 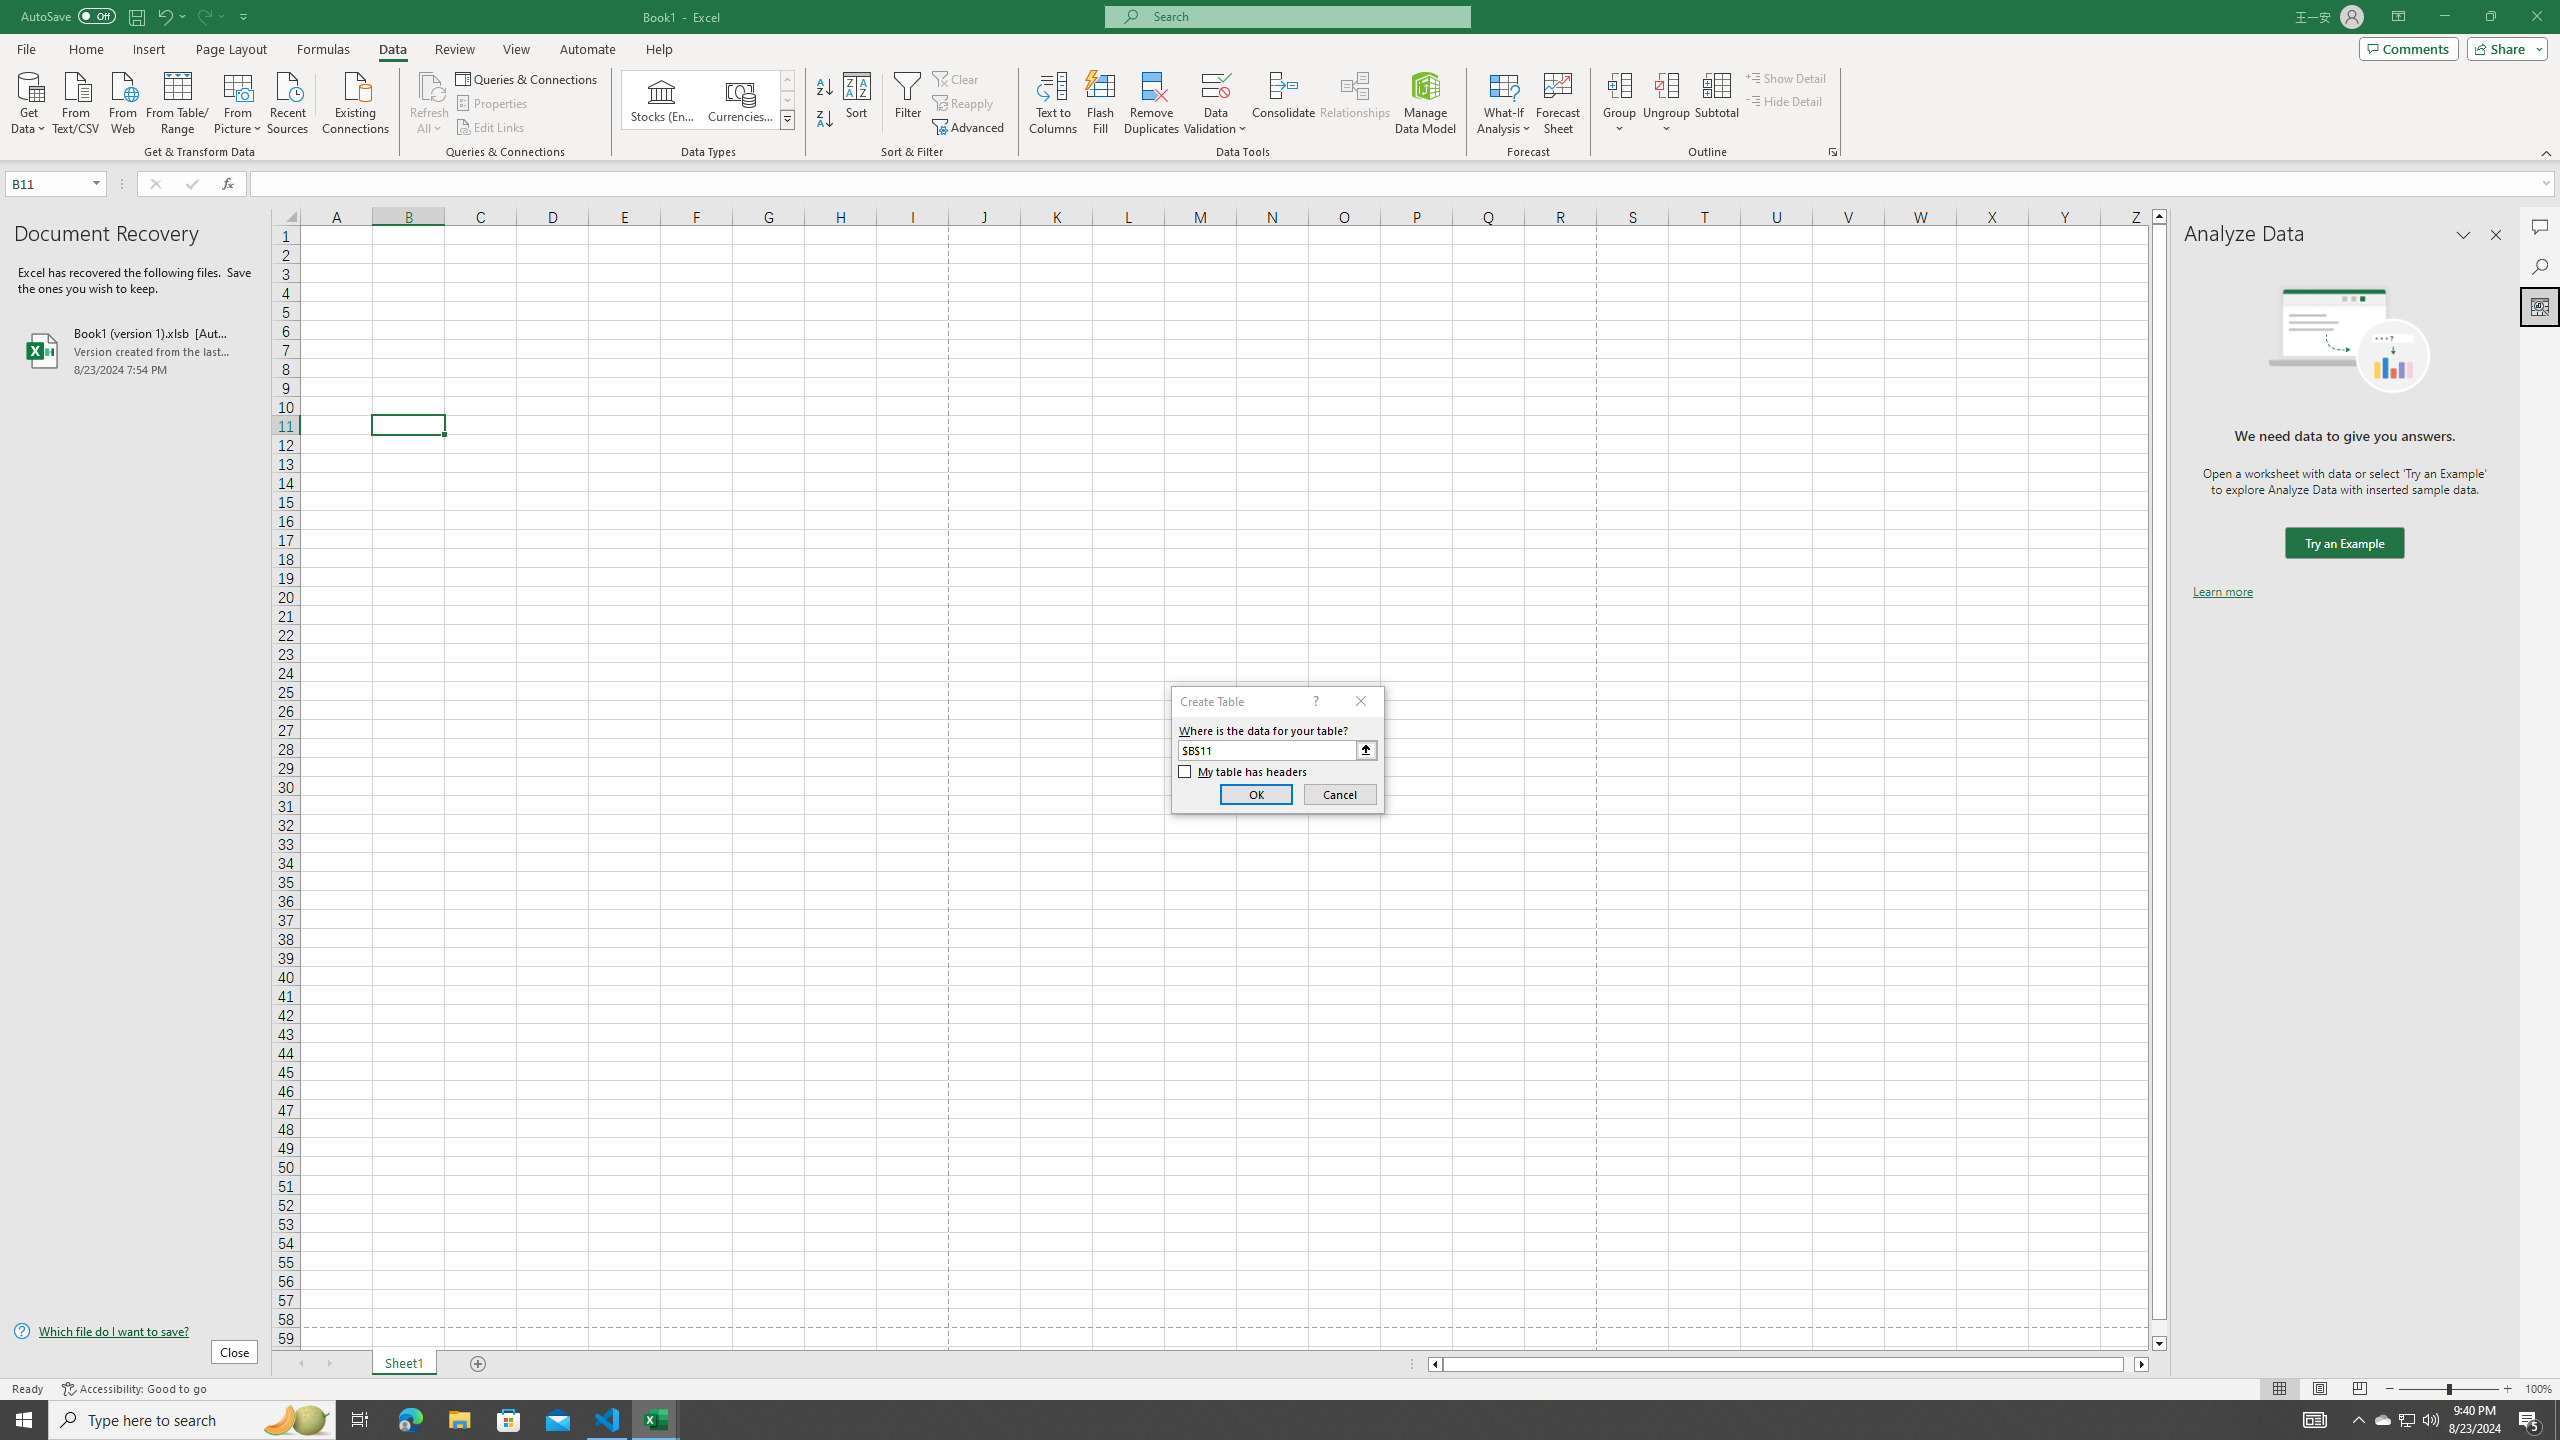 What do you see at coordinates (1786, 78) in the screenshot?
I see `Show Detail` at bounding box center [1786, 78].